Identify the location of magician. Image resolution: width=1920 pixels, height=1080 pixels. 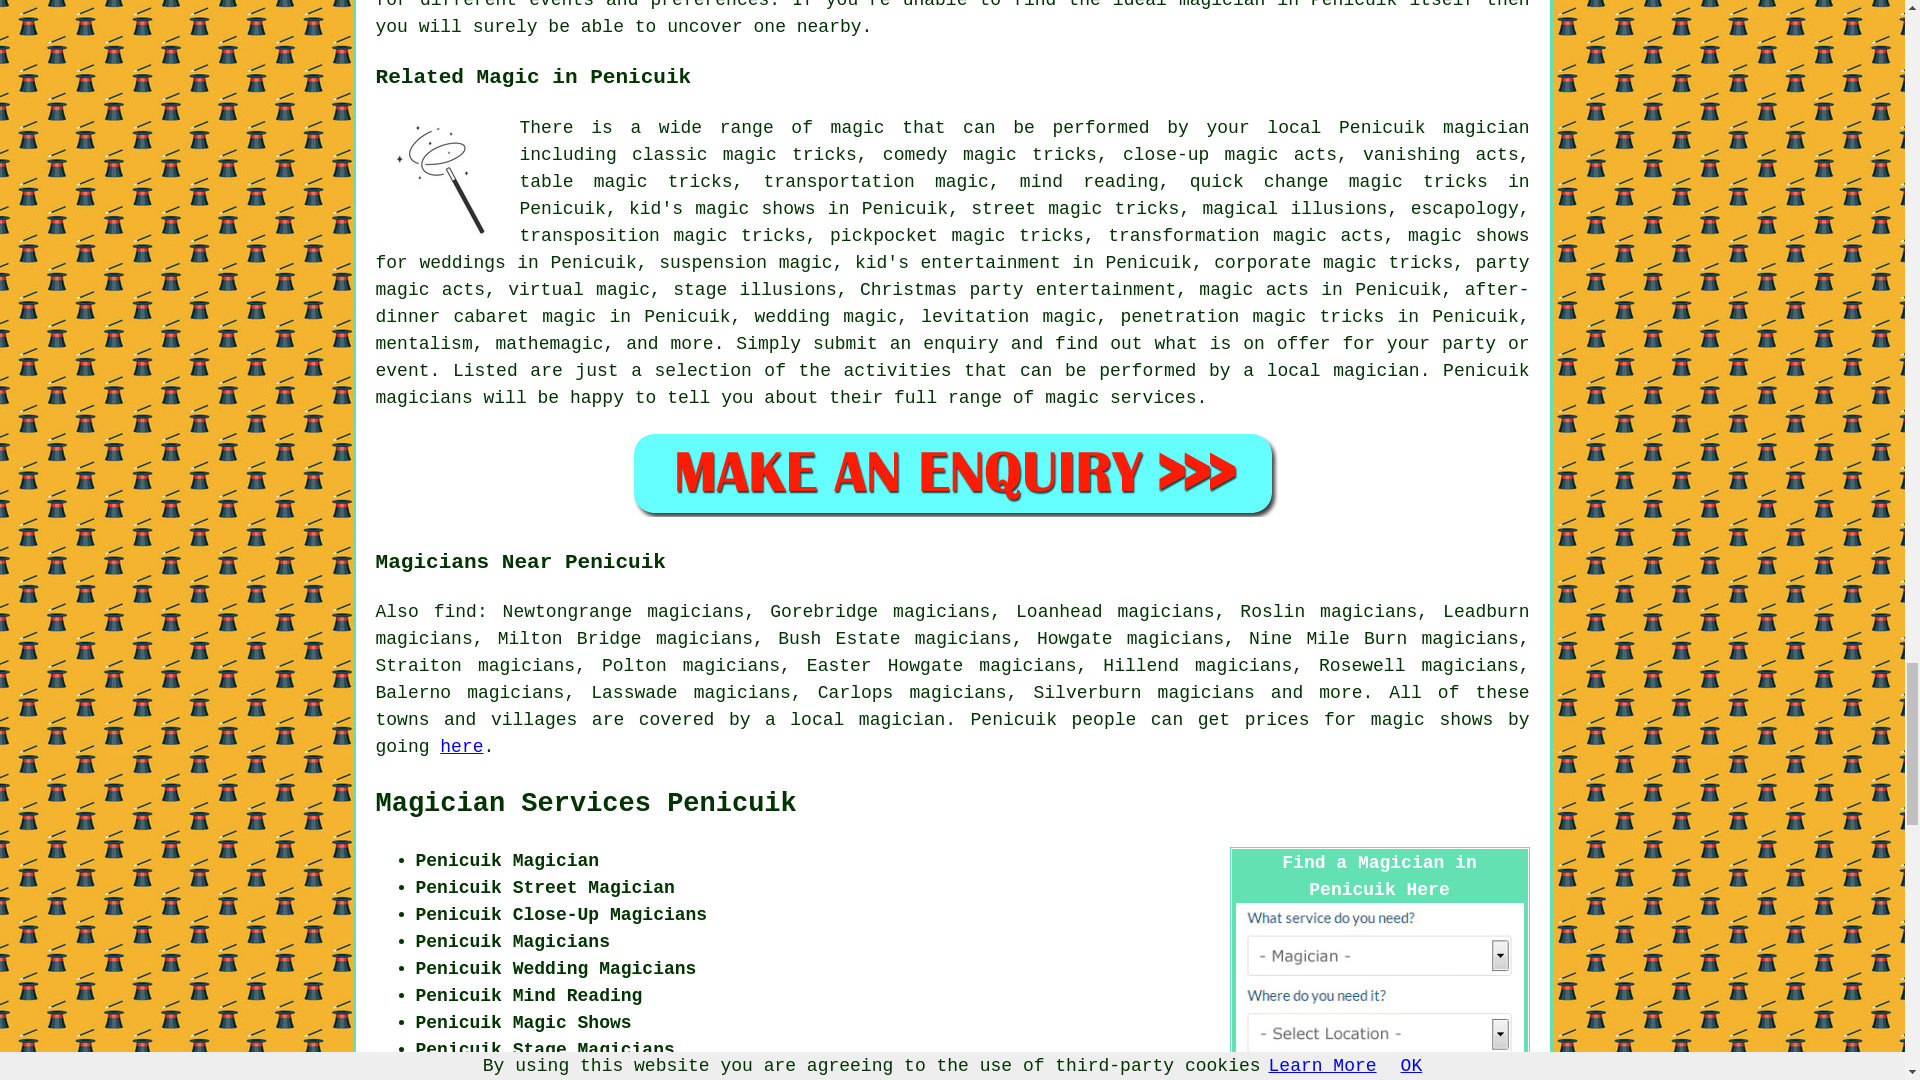
(1486, 128).